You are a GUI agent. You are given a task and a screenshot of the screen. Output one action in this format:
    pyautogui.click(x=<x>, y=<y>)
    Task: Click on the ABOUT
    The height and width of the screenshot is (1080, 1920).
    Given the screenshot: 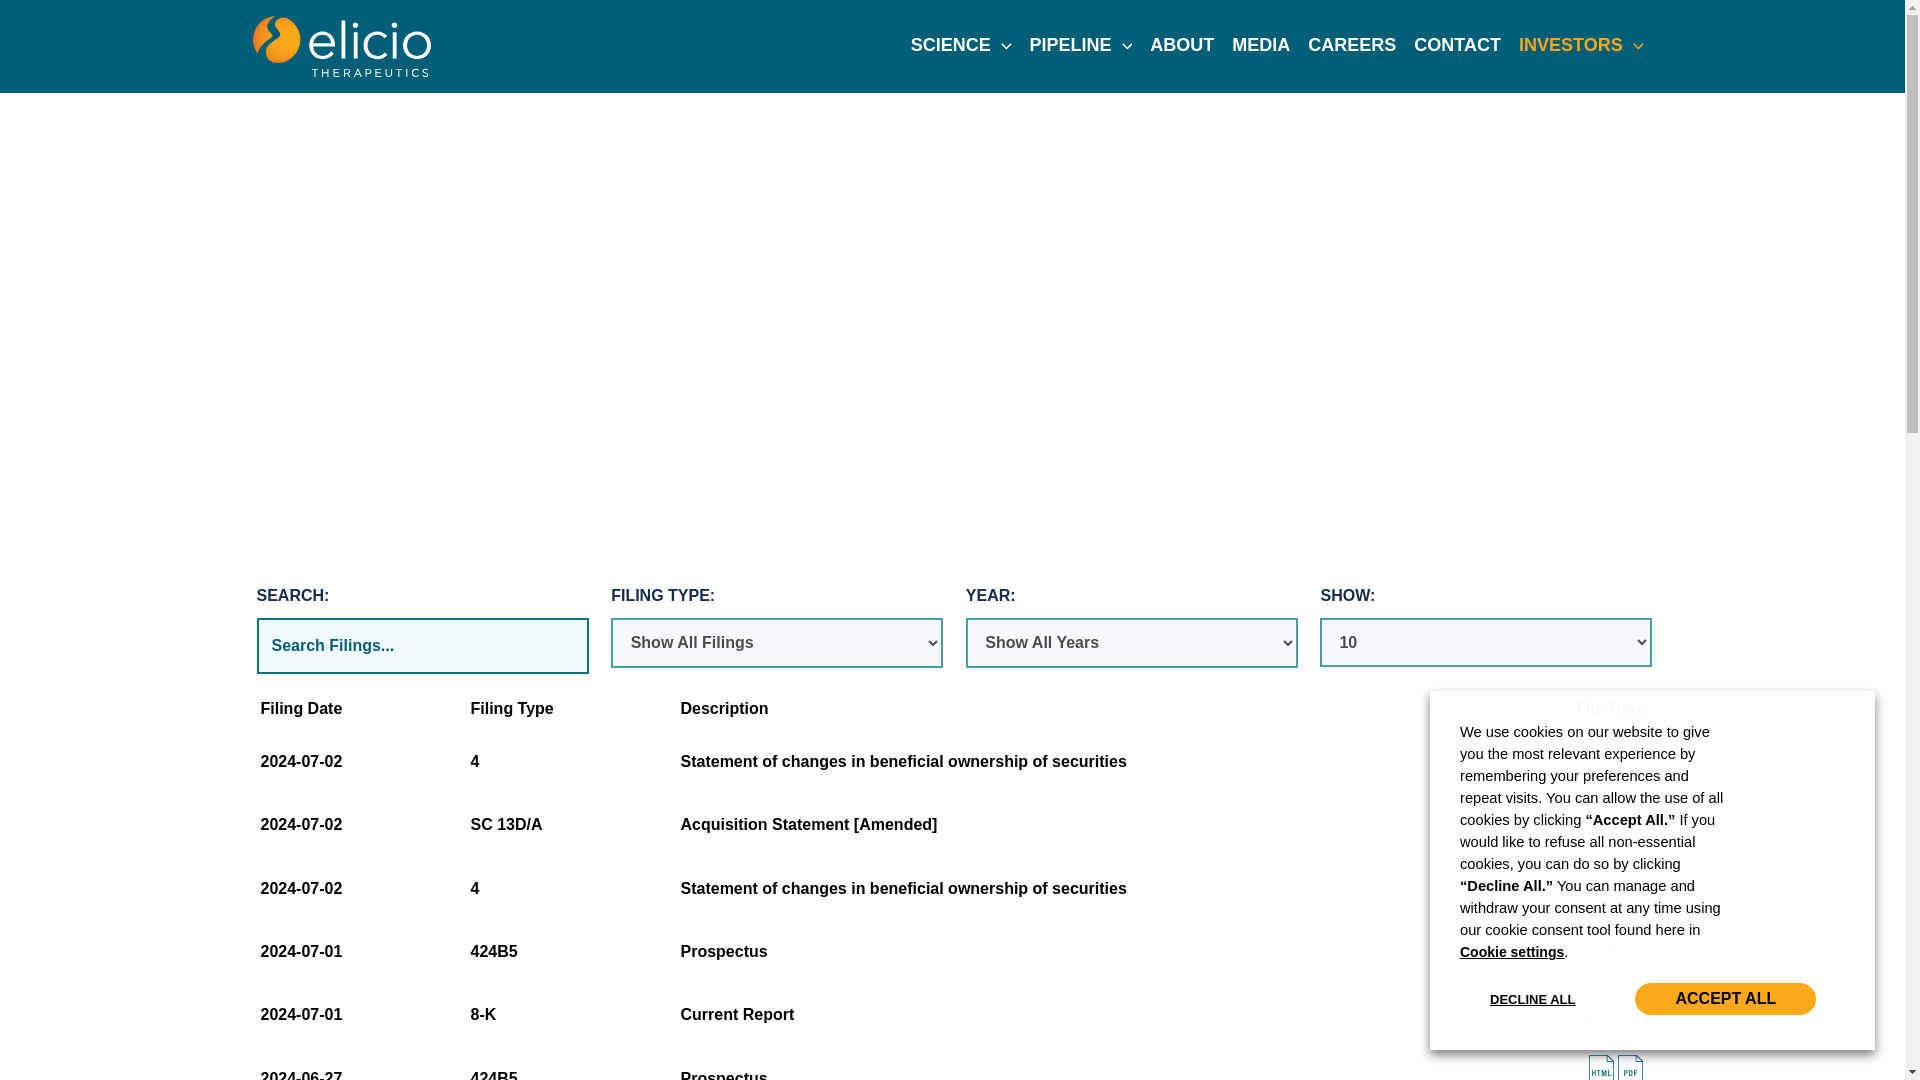 What is the action you would take?
    pyautogui.click(x=1182, y=45)
    